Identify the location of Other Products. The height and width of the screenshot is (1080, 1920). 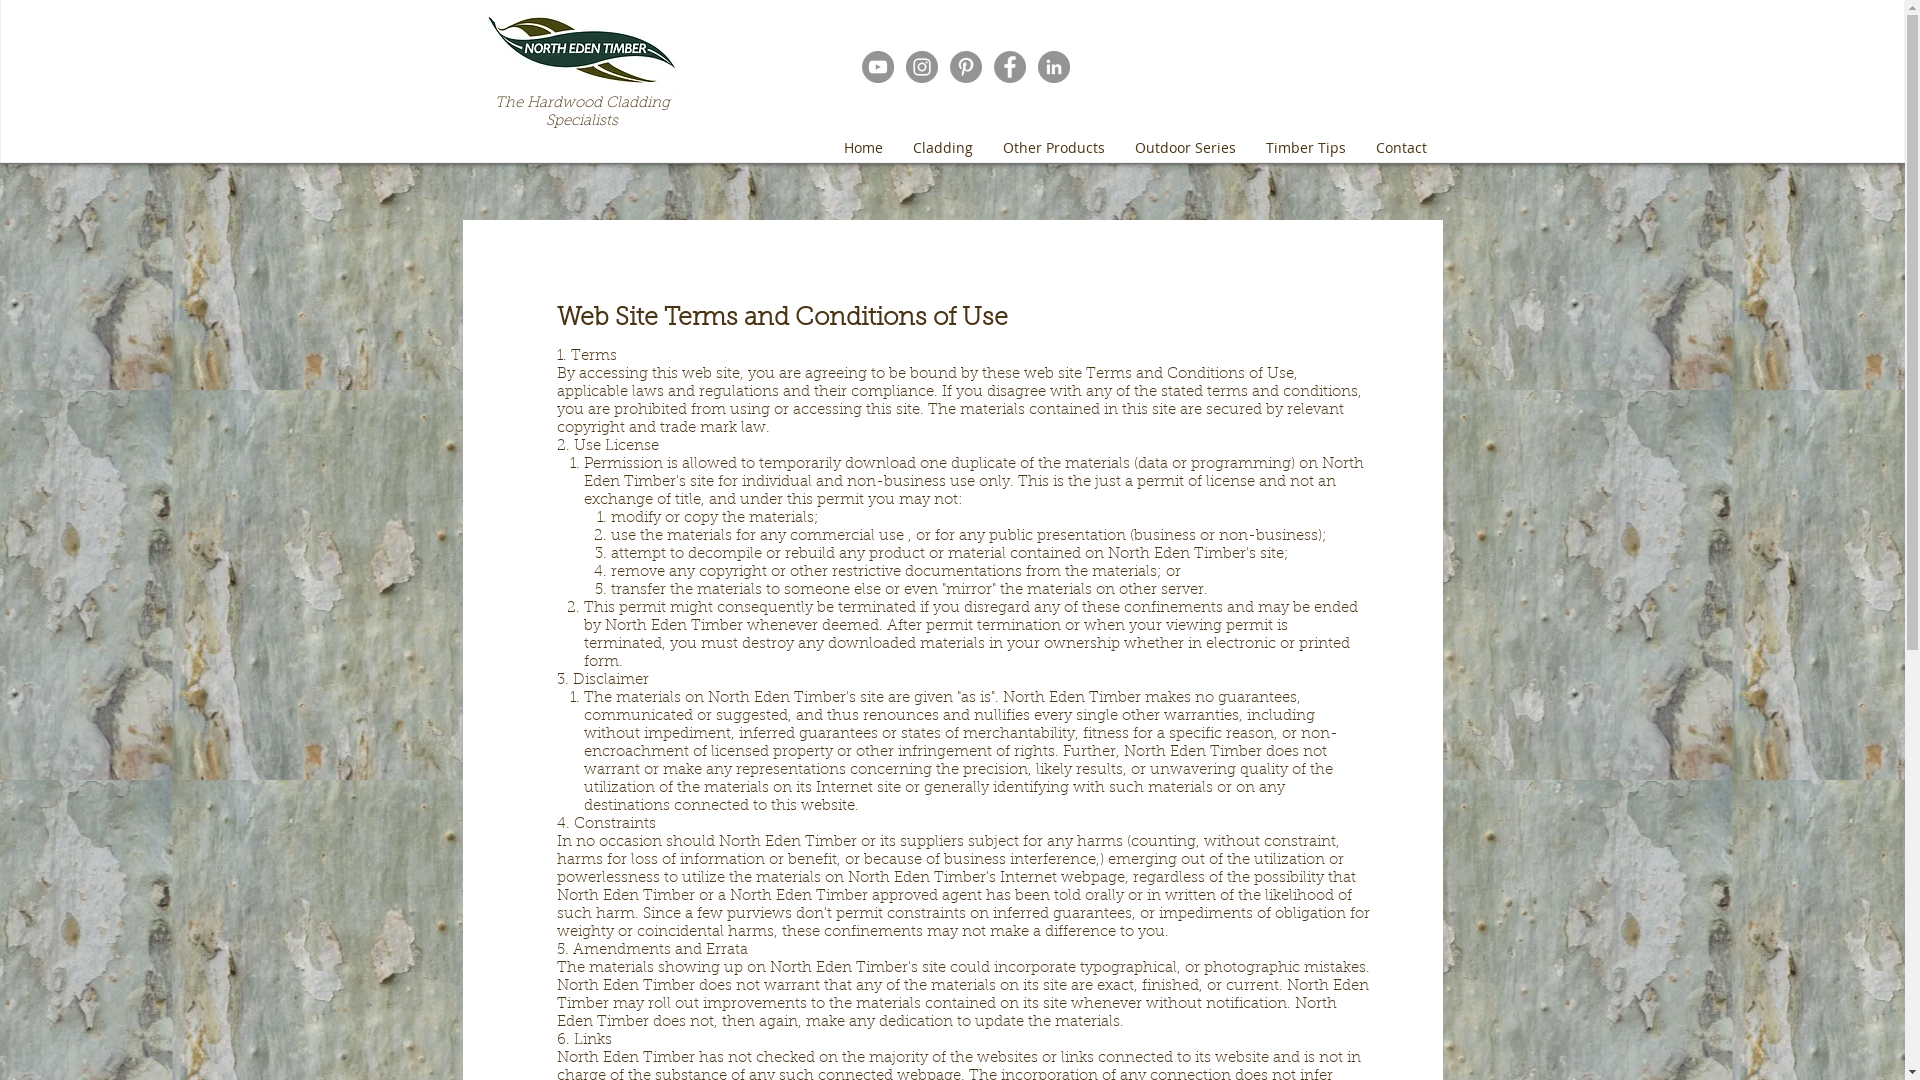
(1054, 148).